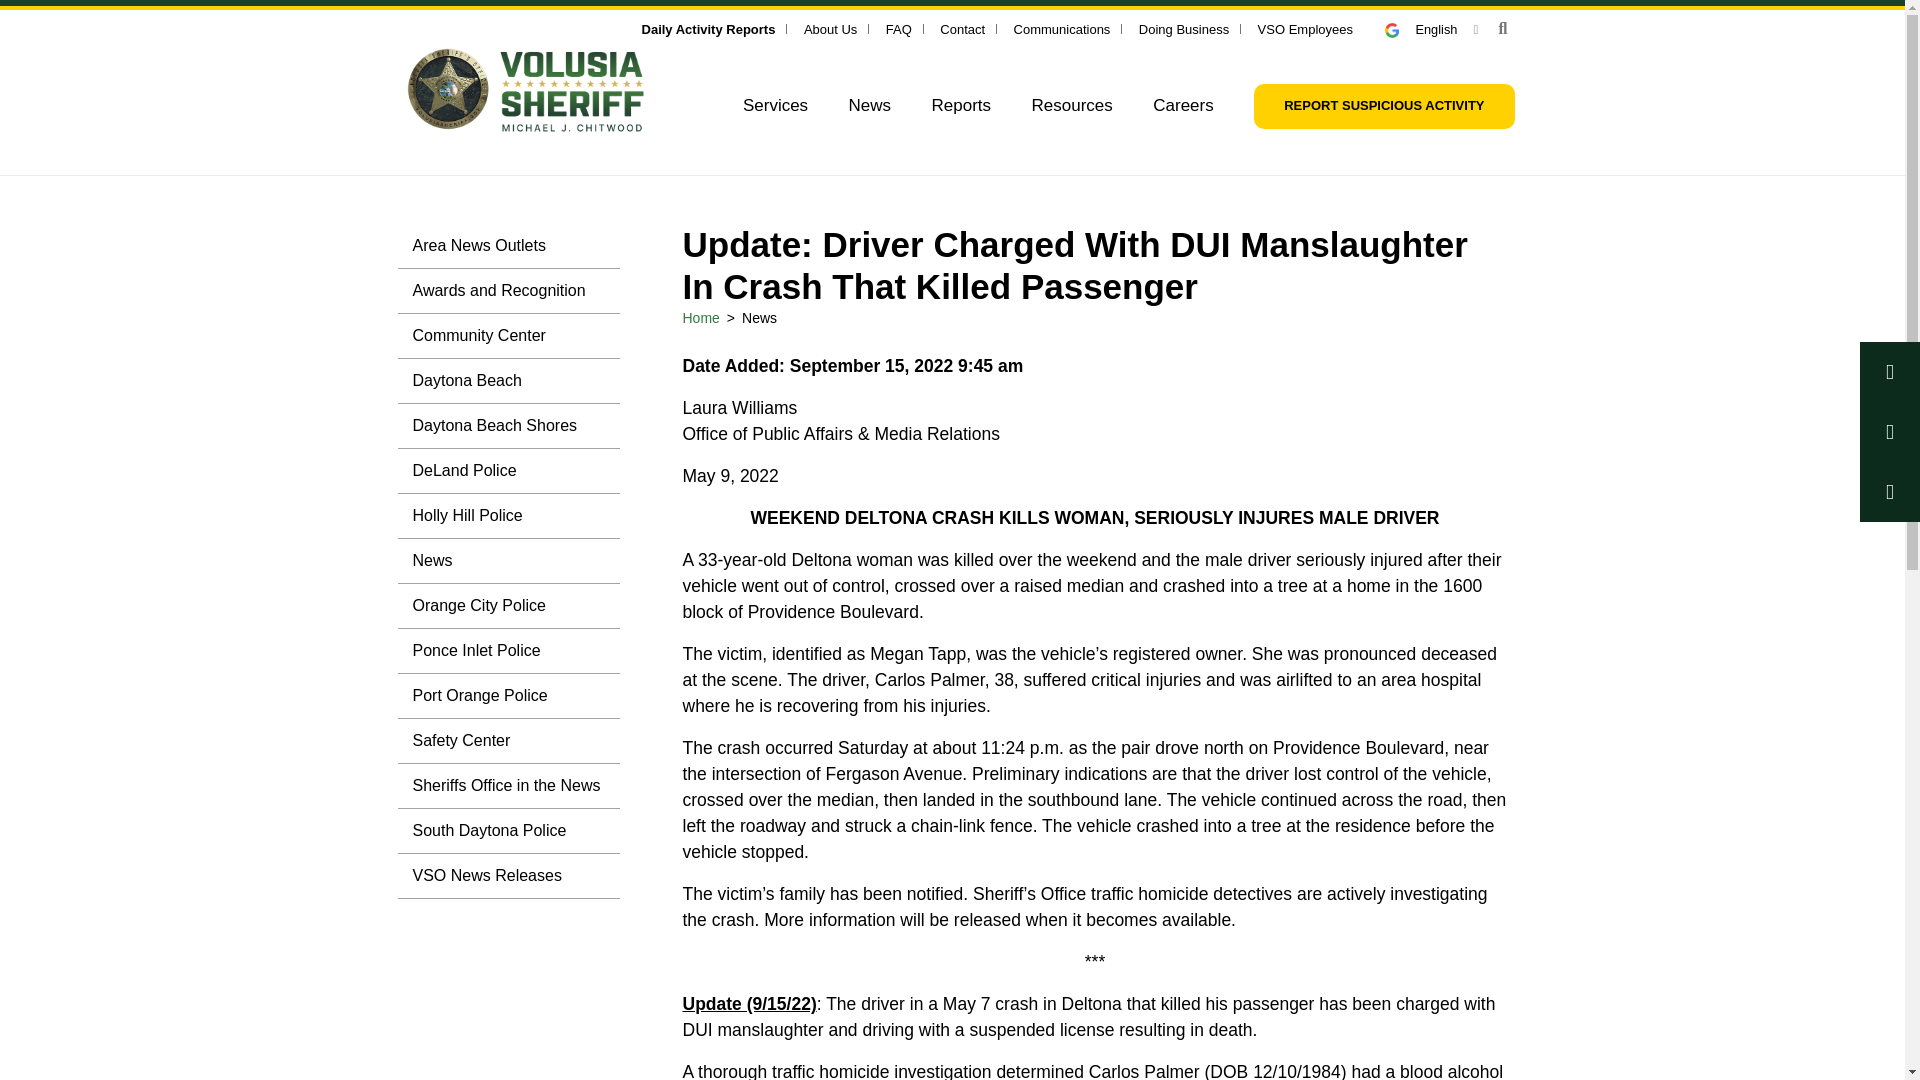 The height and width of the screenshot is (1080, 1920). I want to click on VSO Employees, so click(1305, 28).